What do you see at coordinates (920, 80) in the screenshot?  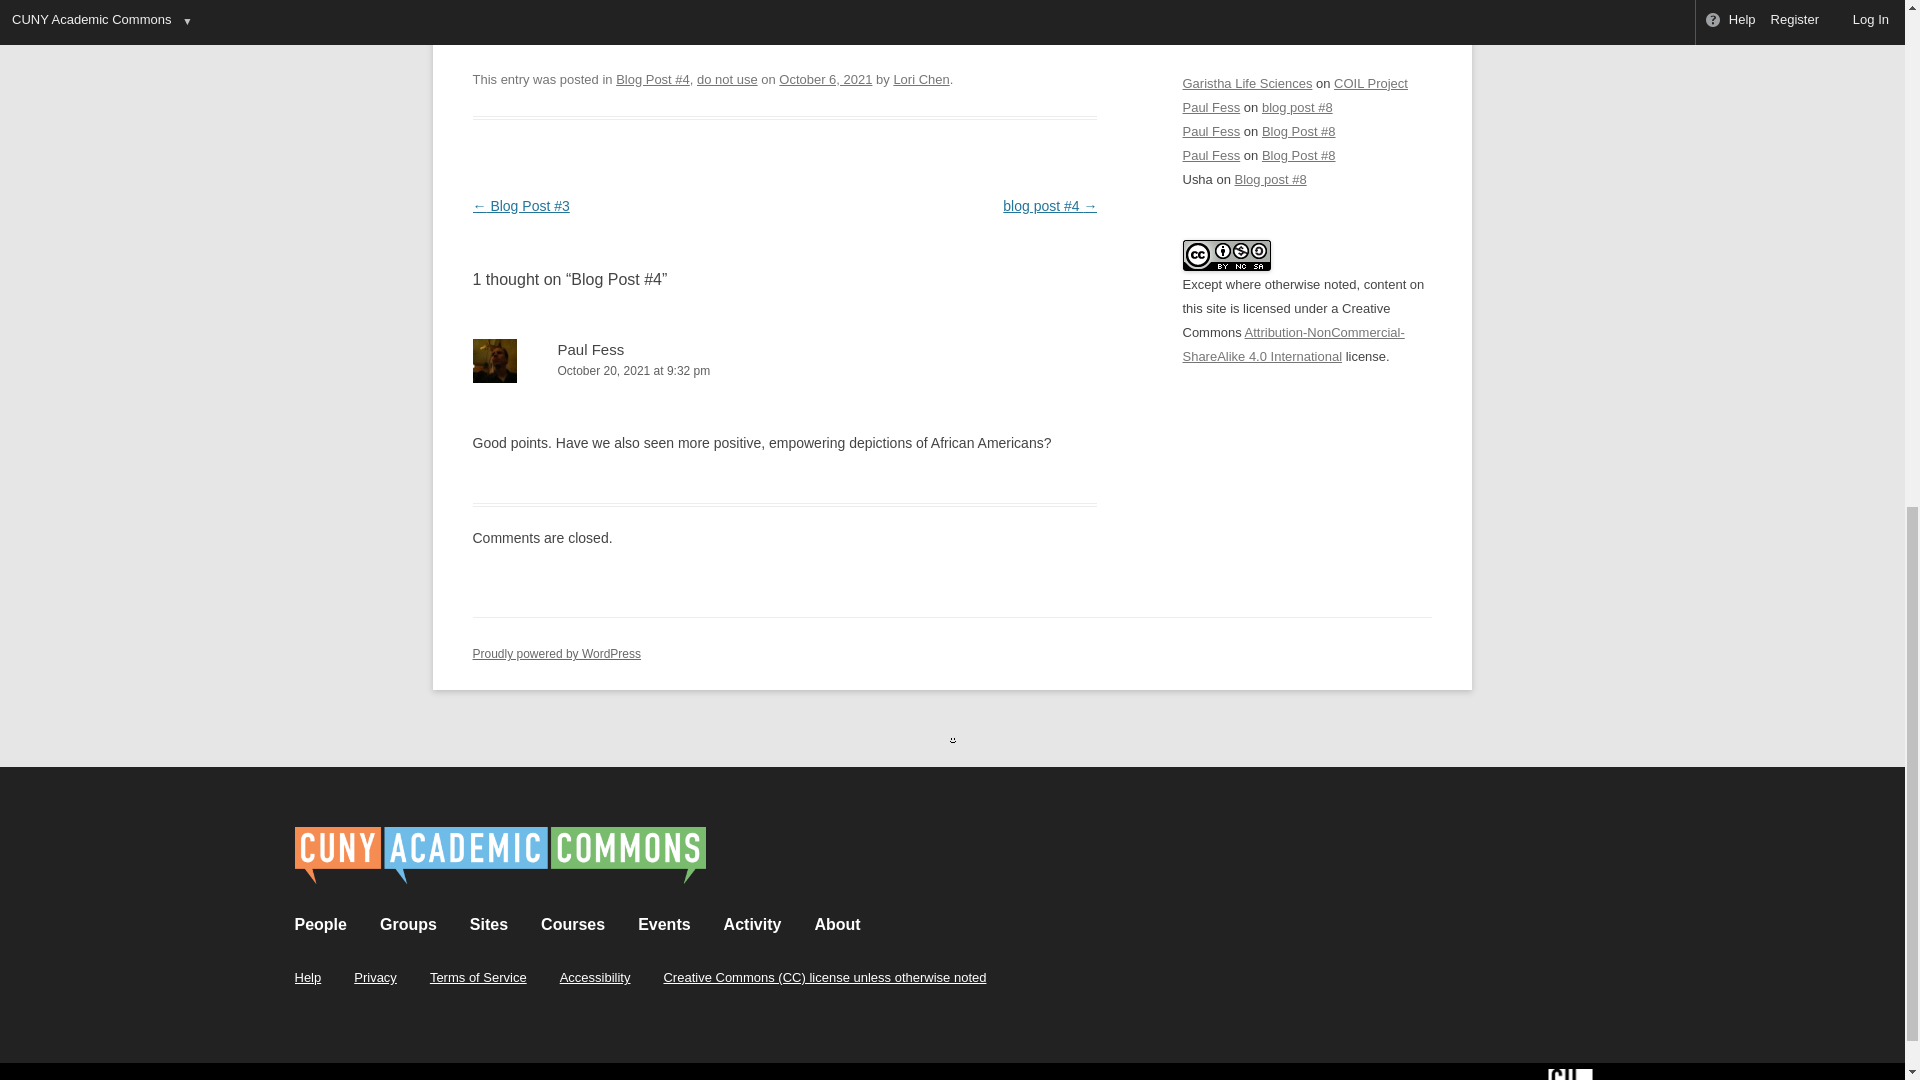 I see `Lori Chen` at bounding box center [920, 80].